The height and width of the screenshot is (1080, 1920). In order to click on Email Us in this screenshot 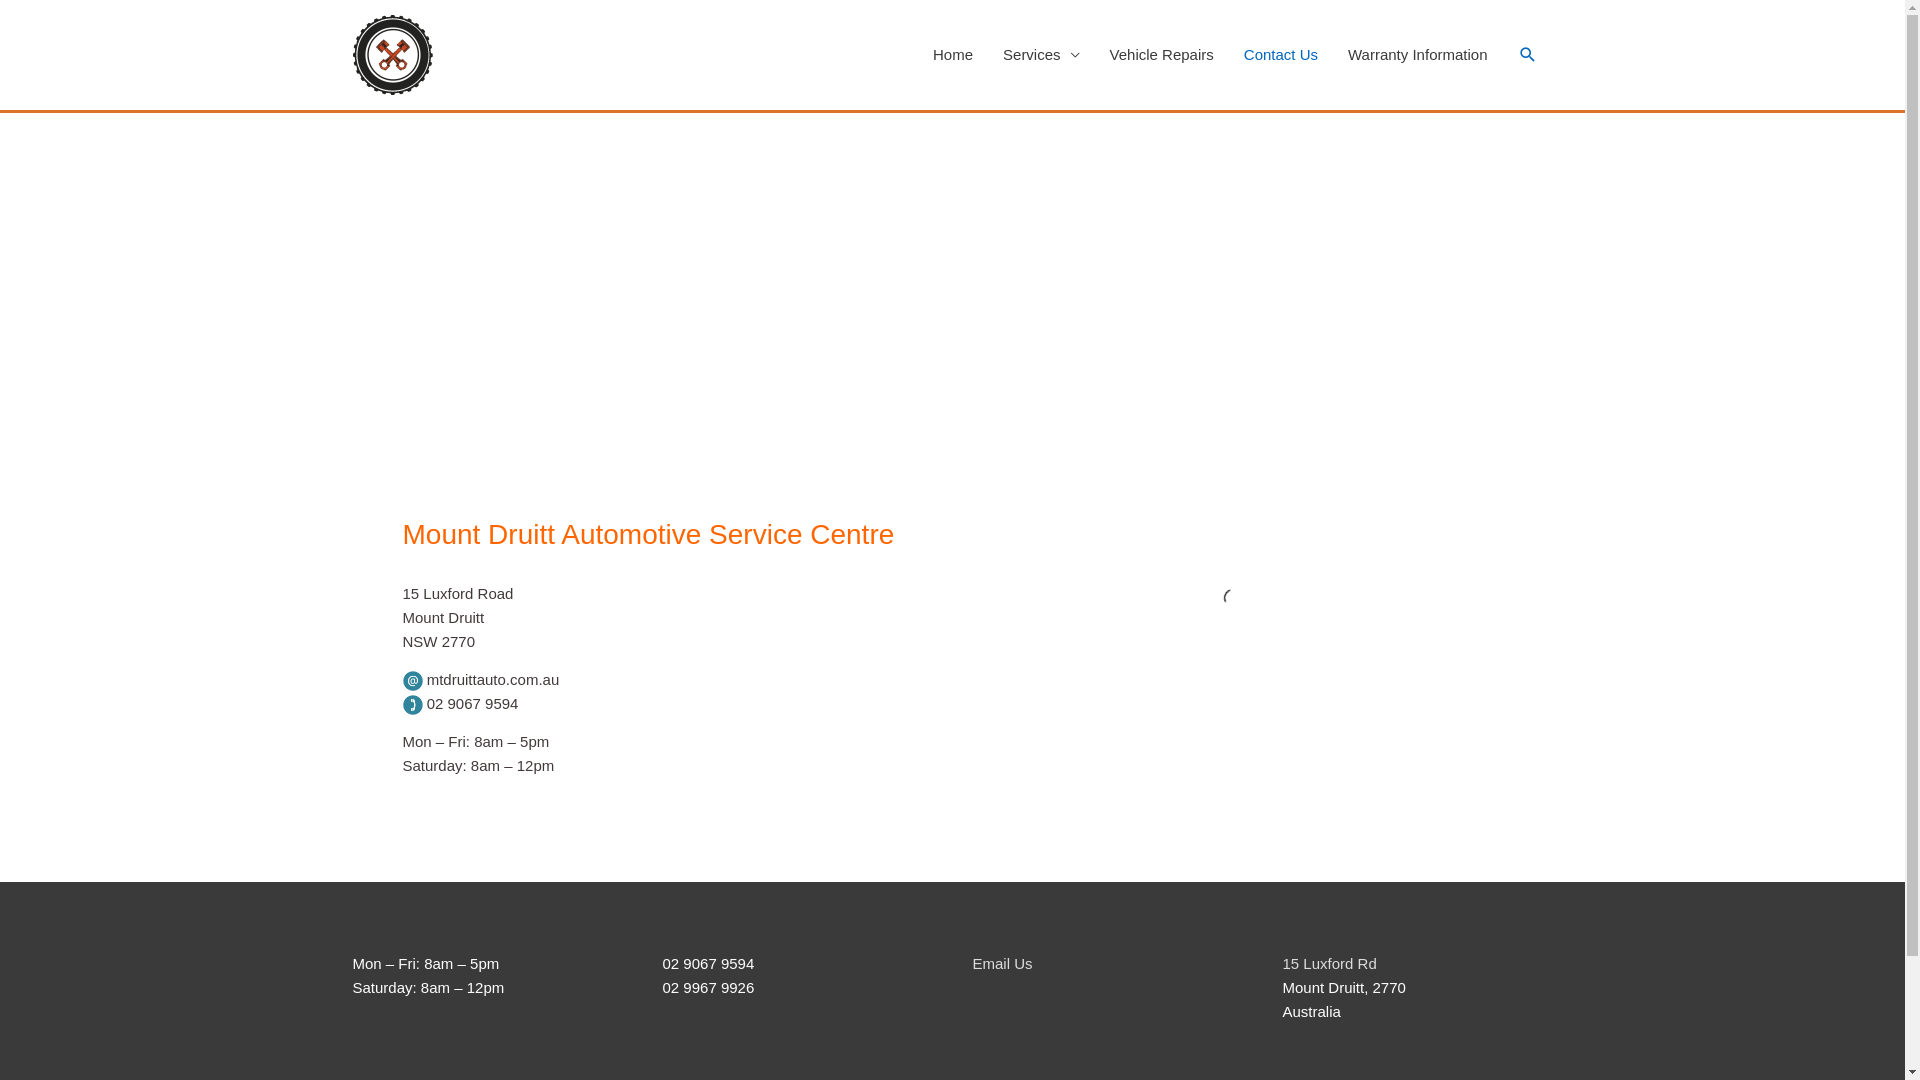, I will do `click(1002, 964)`.